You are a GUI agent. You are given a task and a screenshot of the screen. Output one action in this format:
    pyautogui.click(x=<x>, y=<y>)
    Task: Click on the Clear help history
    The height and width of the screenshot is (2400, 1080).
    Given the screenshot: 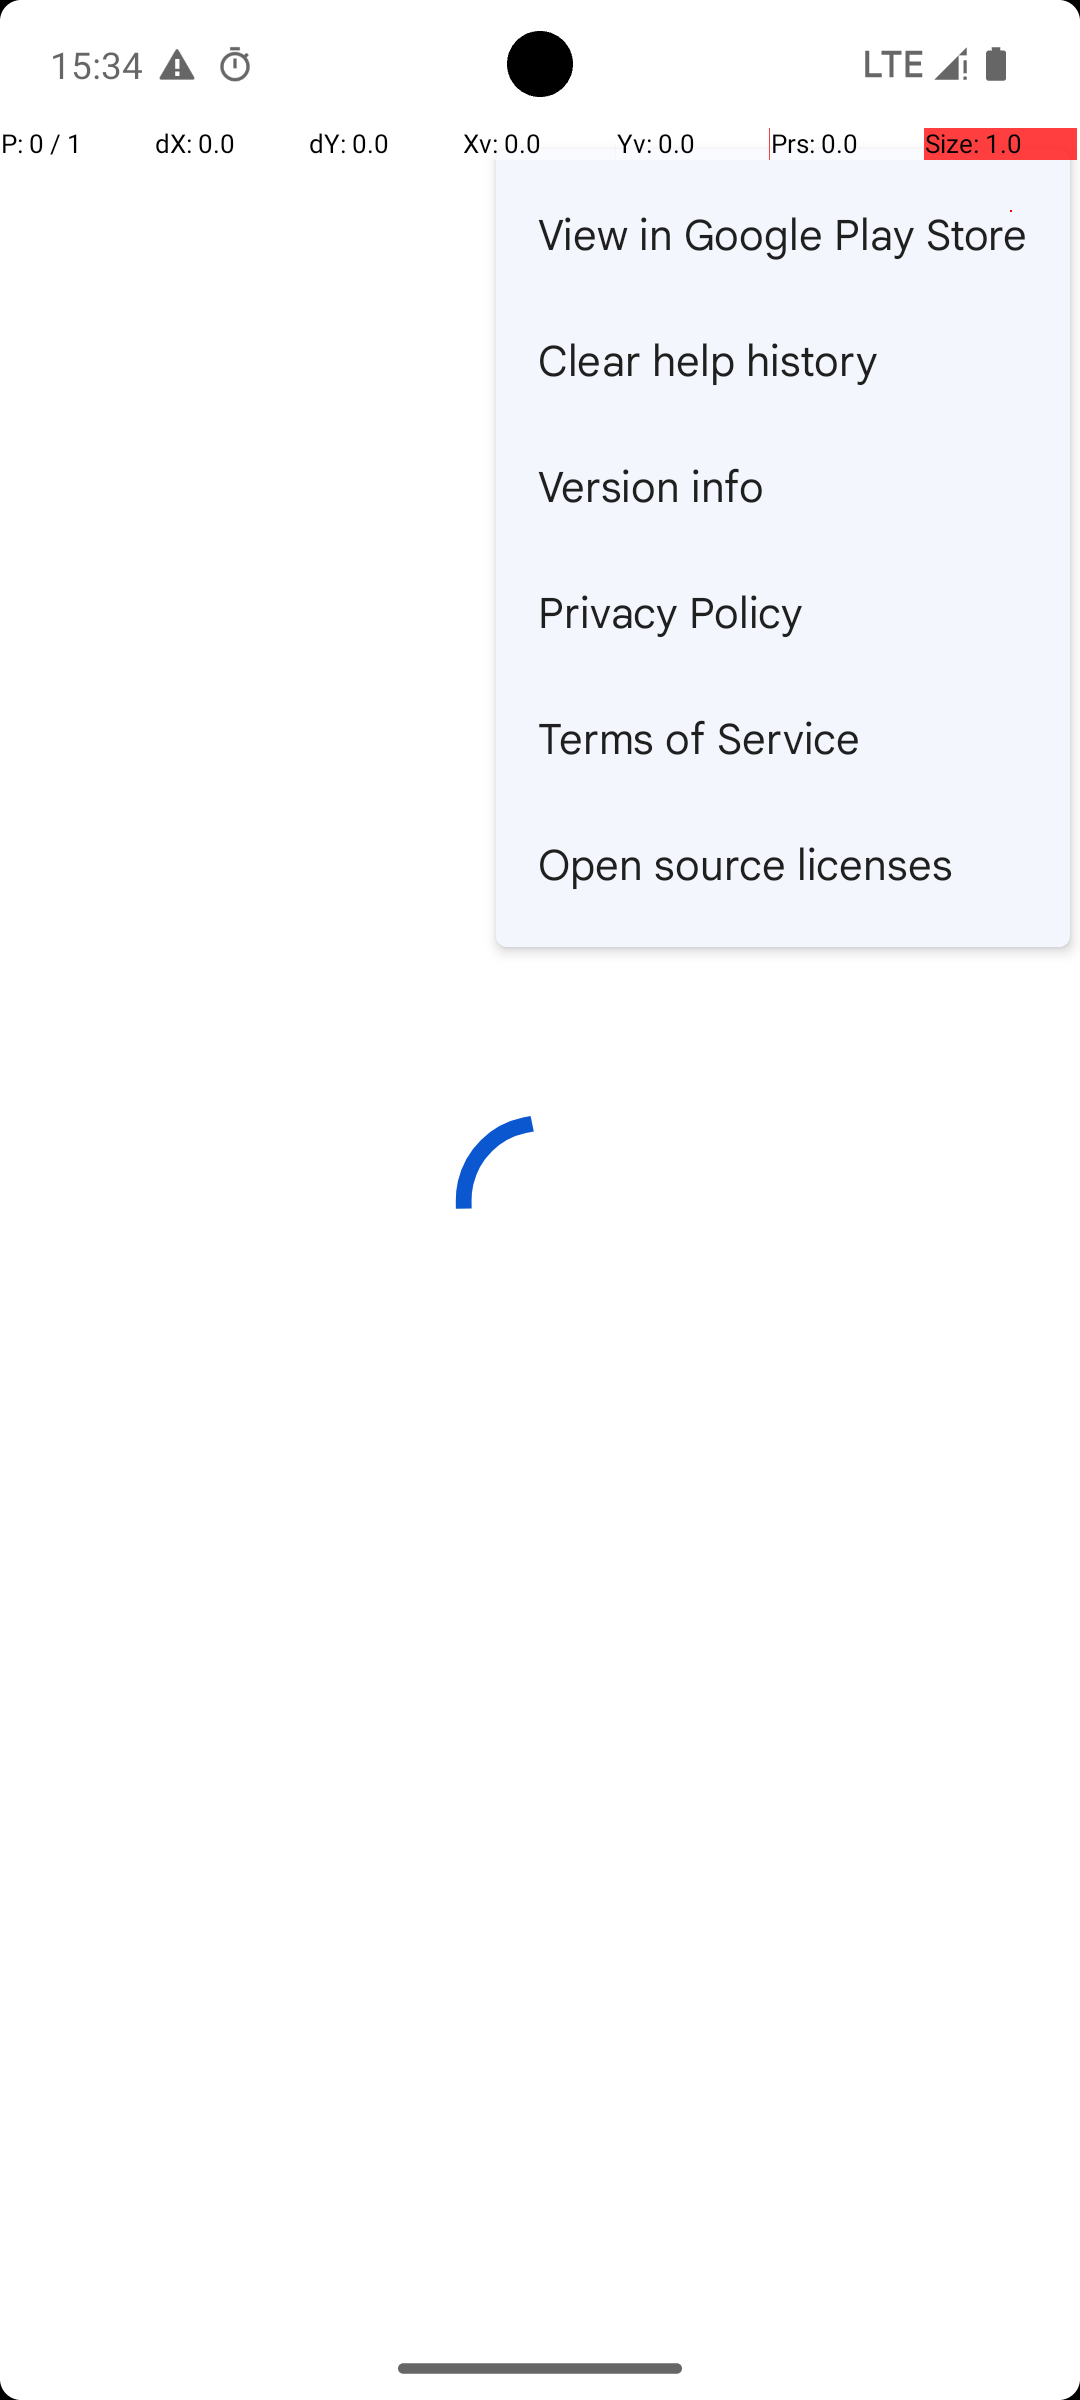 What is the action you would take?
    pyautogui.click(x=783, y=359)
    